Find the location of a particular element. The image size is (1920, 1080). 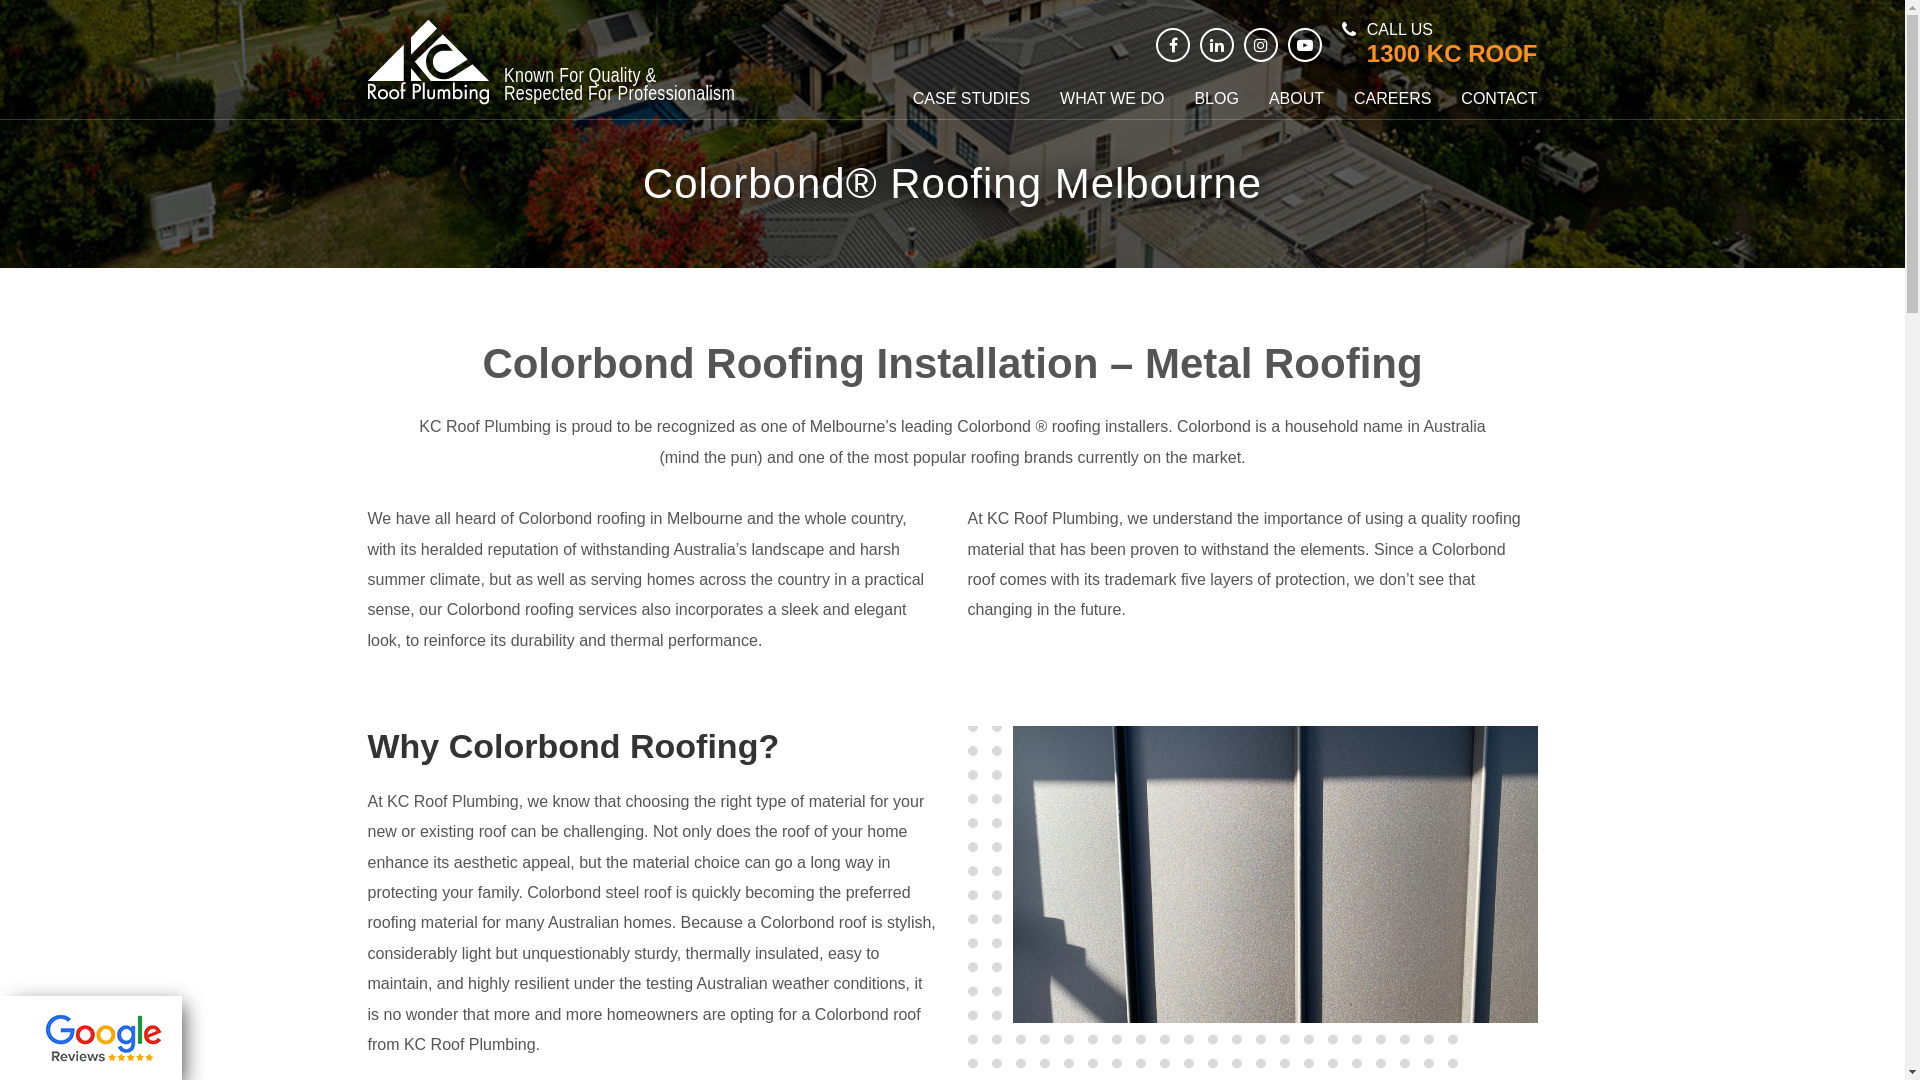

BLOG is located at coordinates (1216, 99).